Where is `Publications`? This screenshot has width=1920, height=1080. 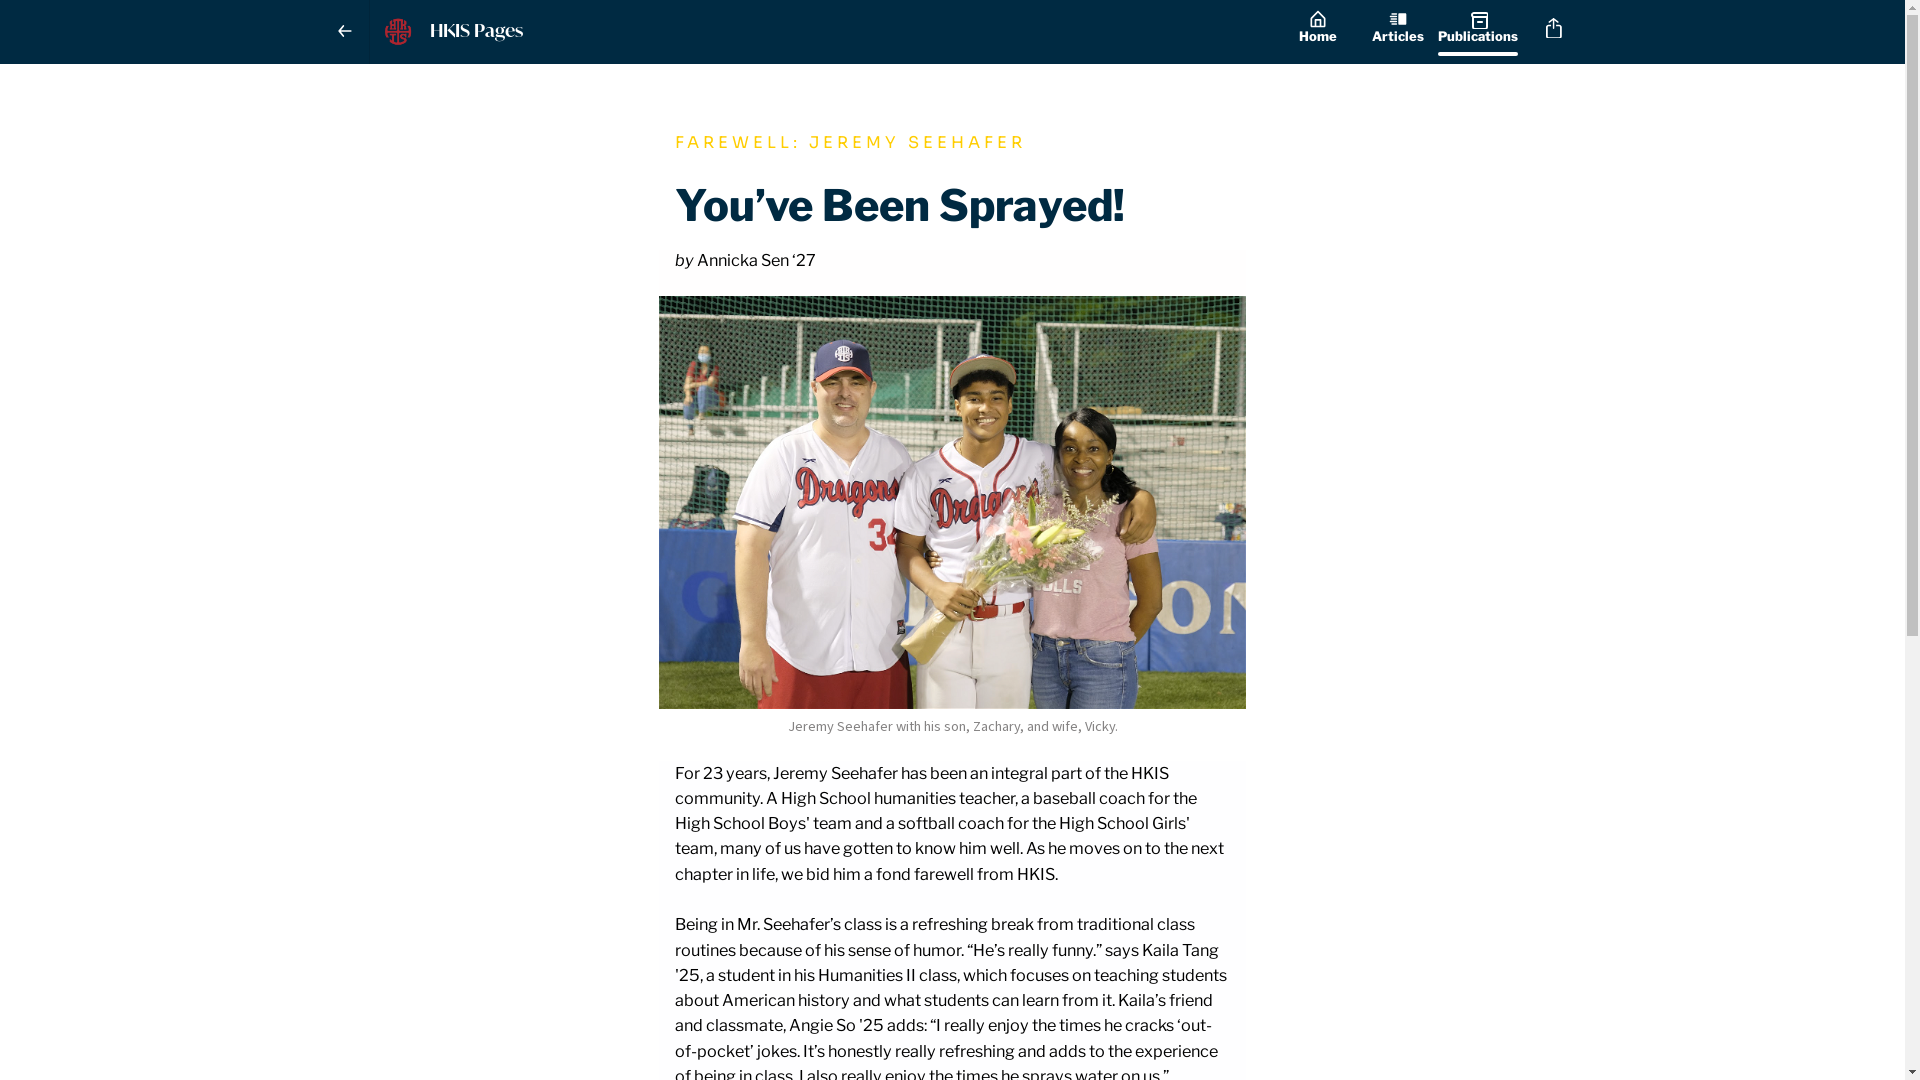 Publications is located at coordinates (1478, 32).